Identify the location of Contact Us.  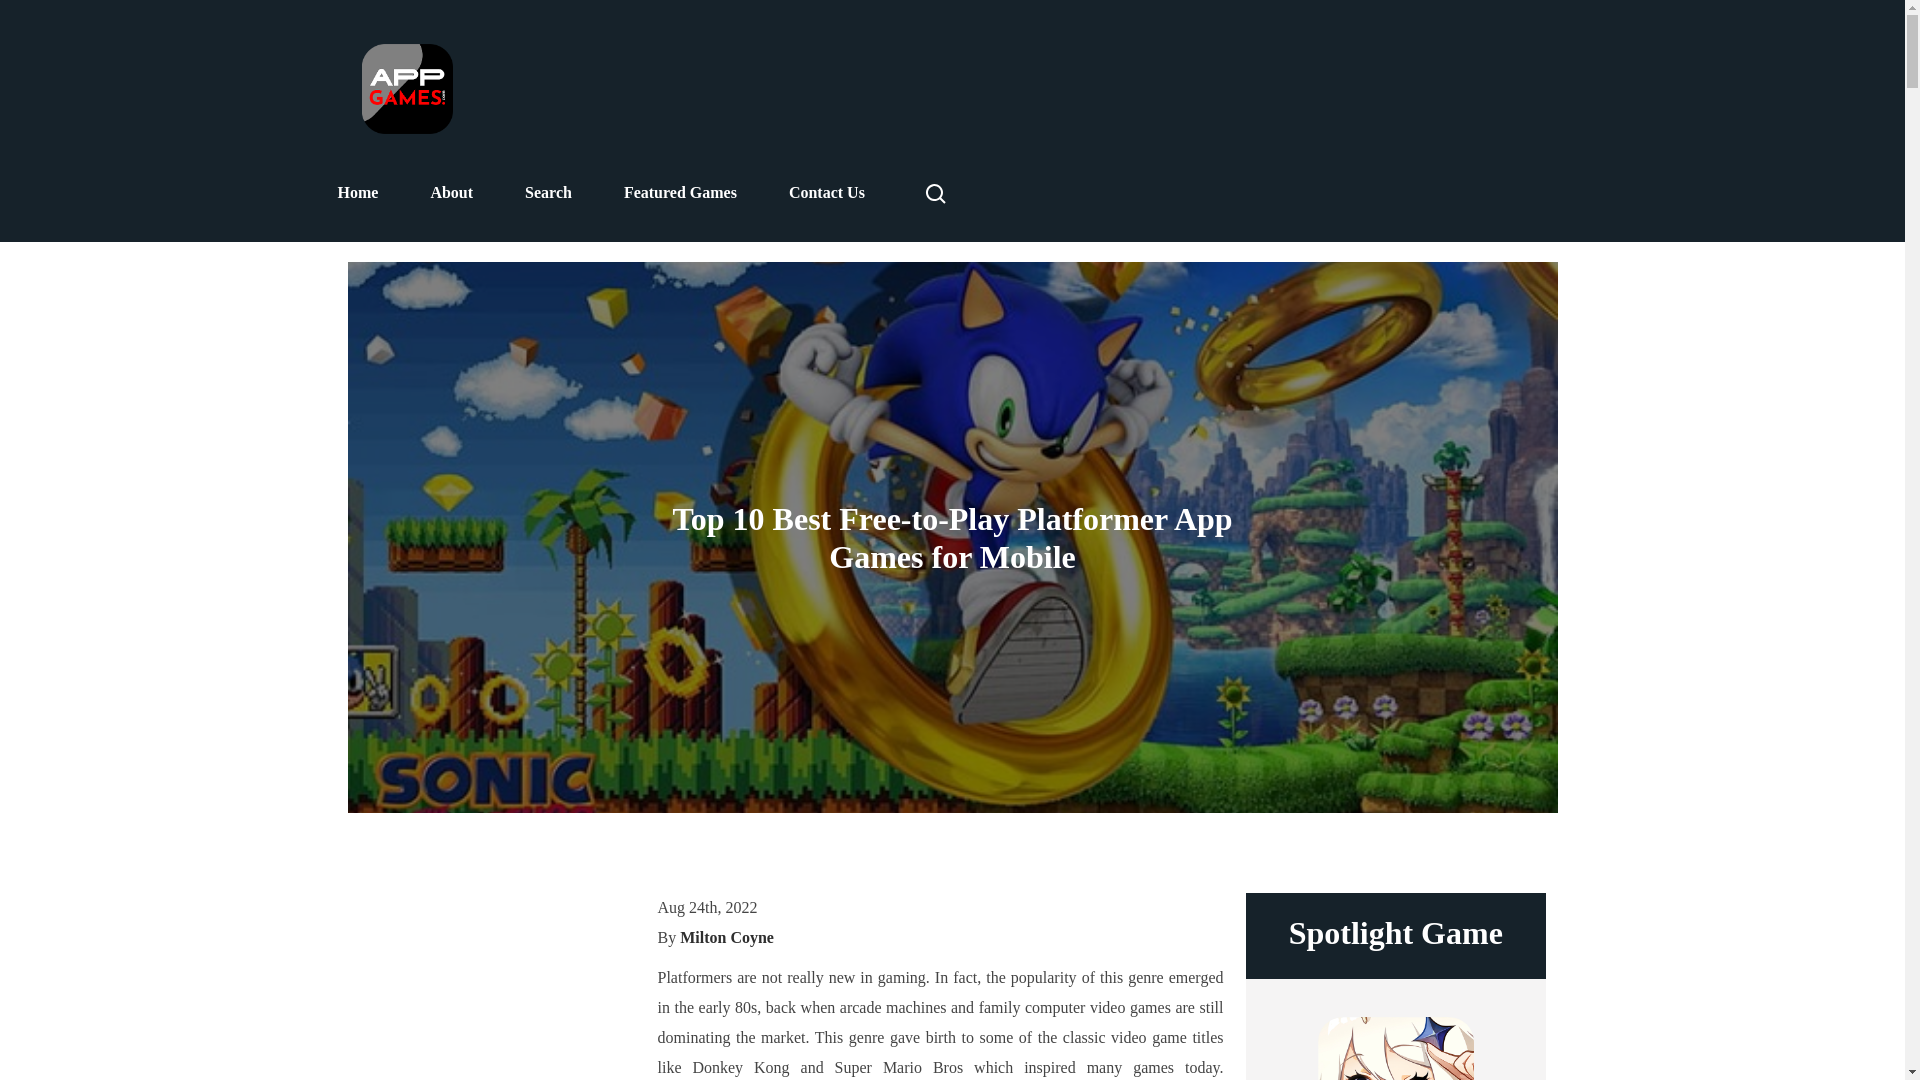
(827, 193).